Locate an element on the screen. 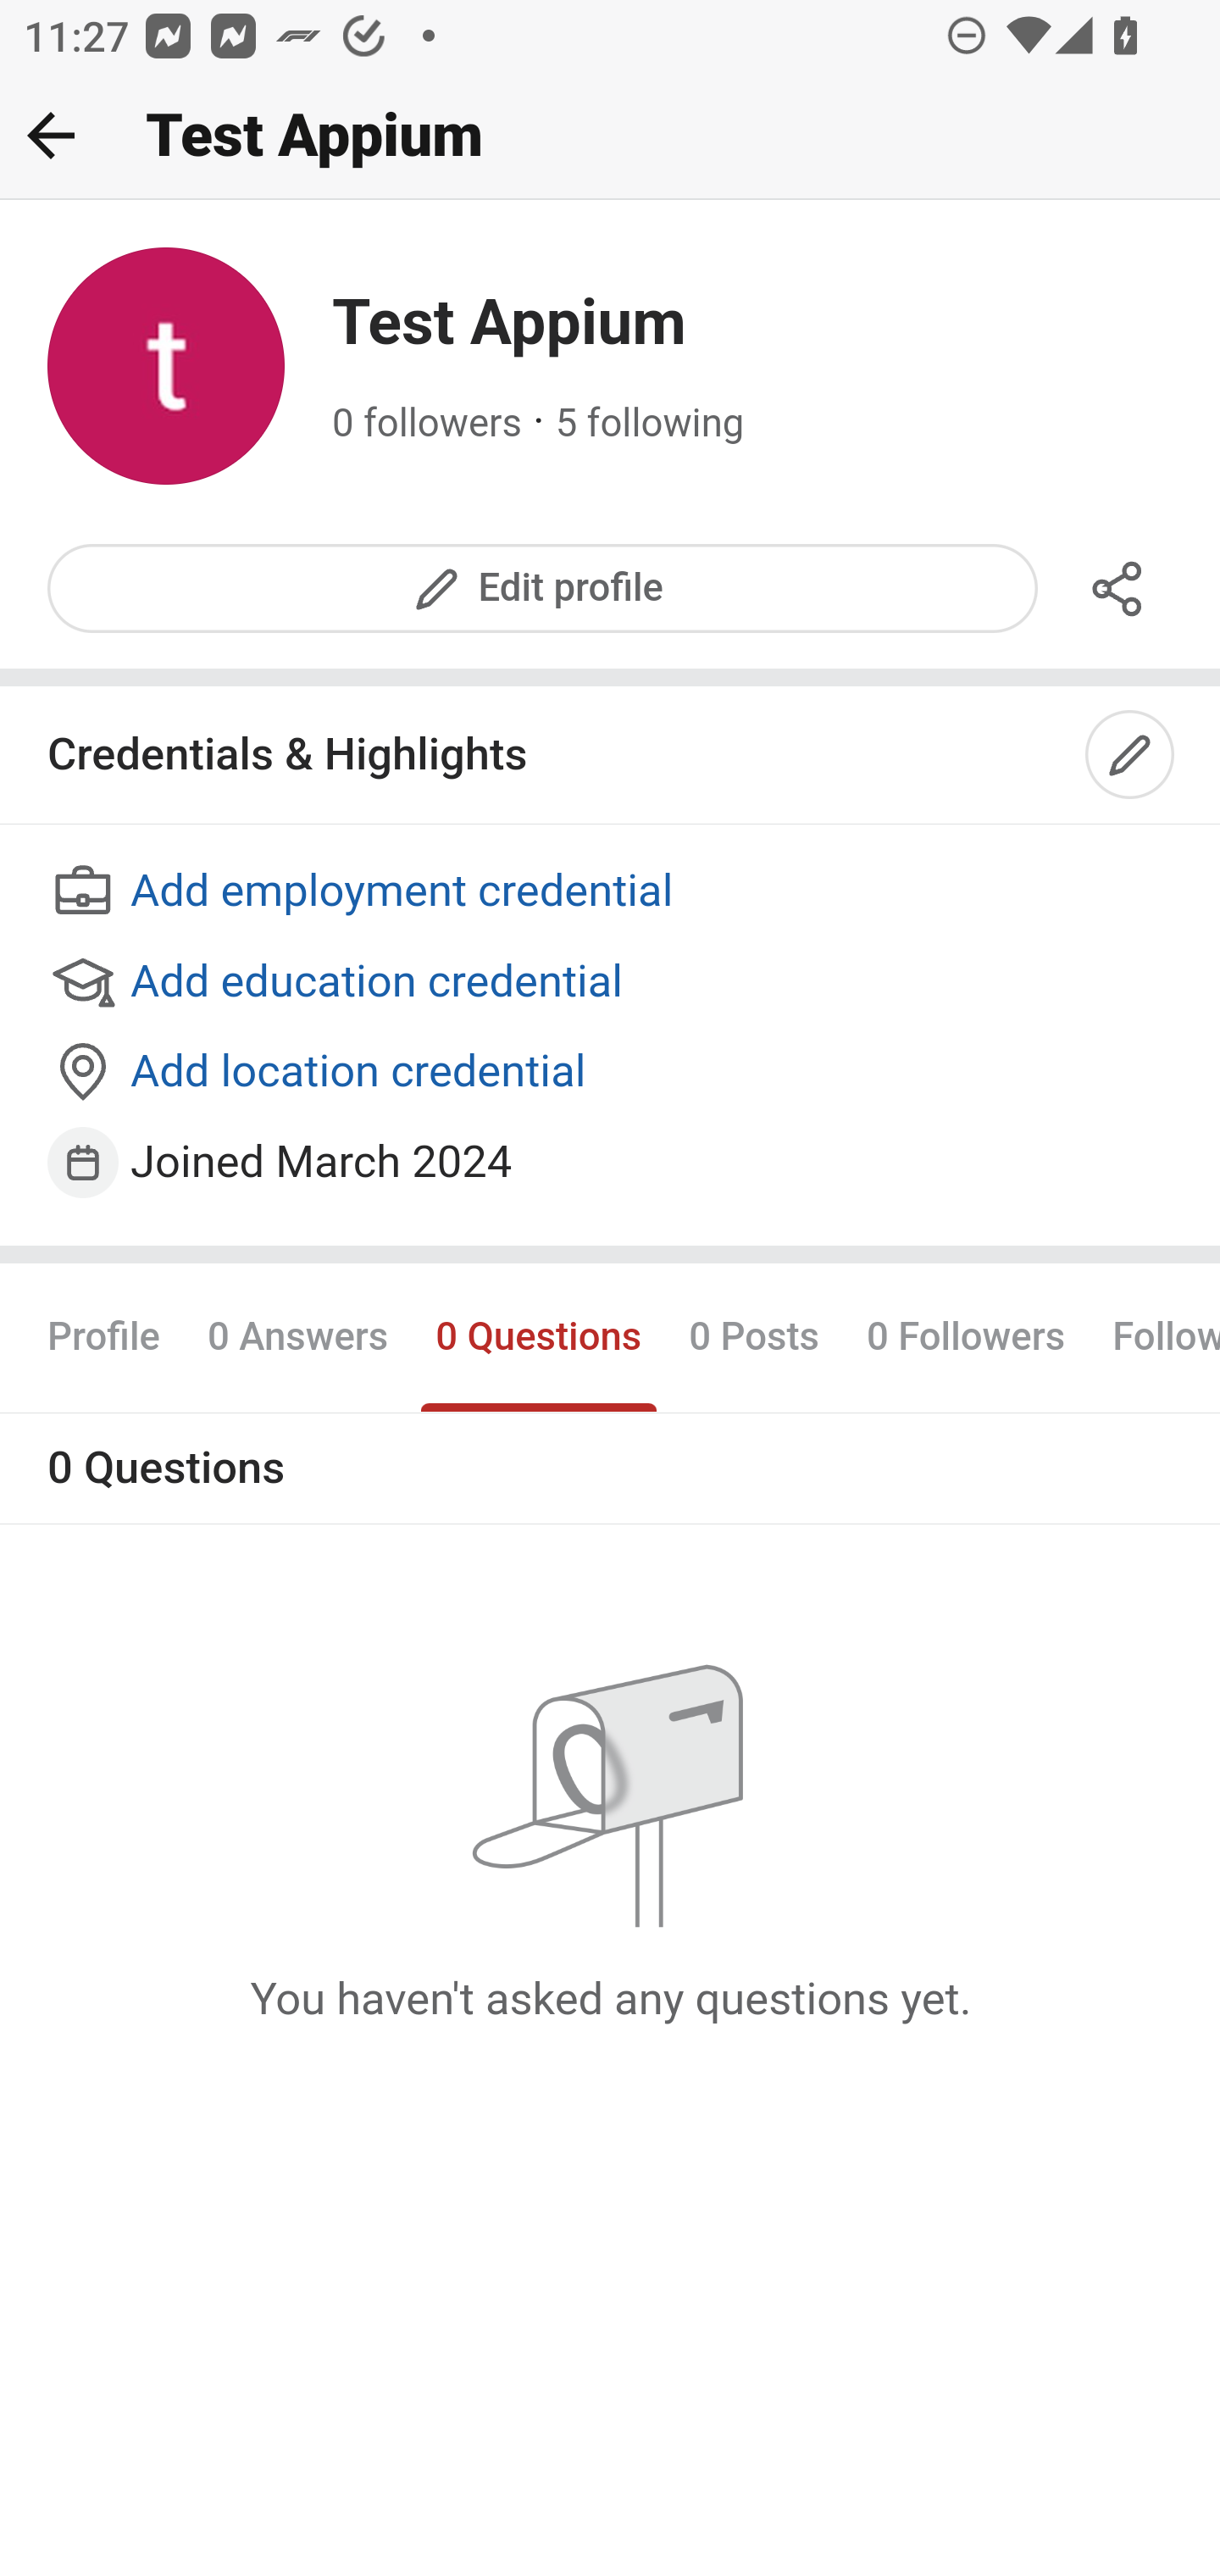  Edit profile is located at coordinates (544, 588).